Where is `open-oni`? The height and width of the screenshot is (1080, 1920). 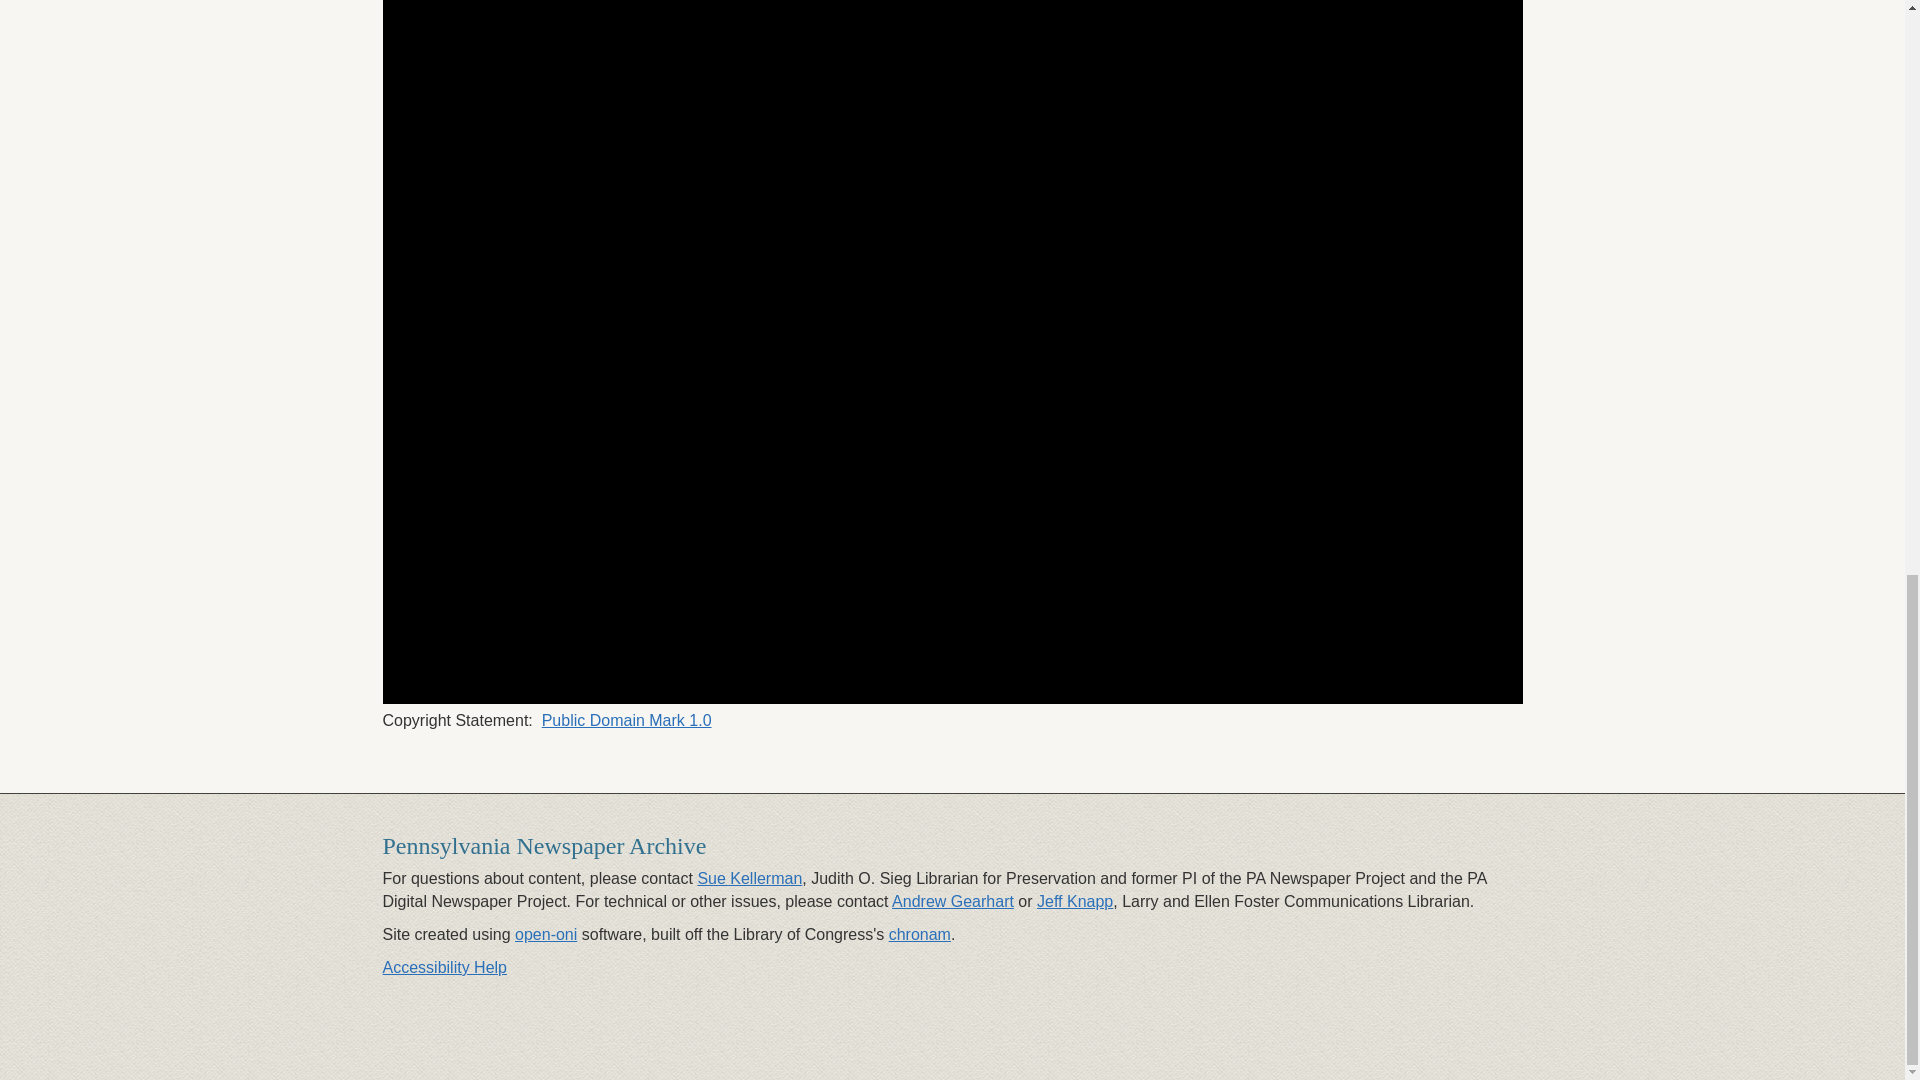
open-oni is located at coordinates (546, 934).